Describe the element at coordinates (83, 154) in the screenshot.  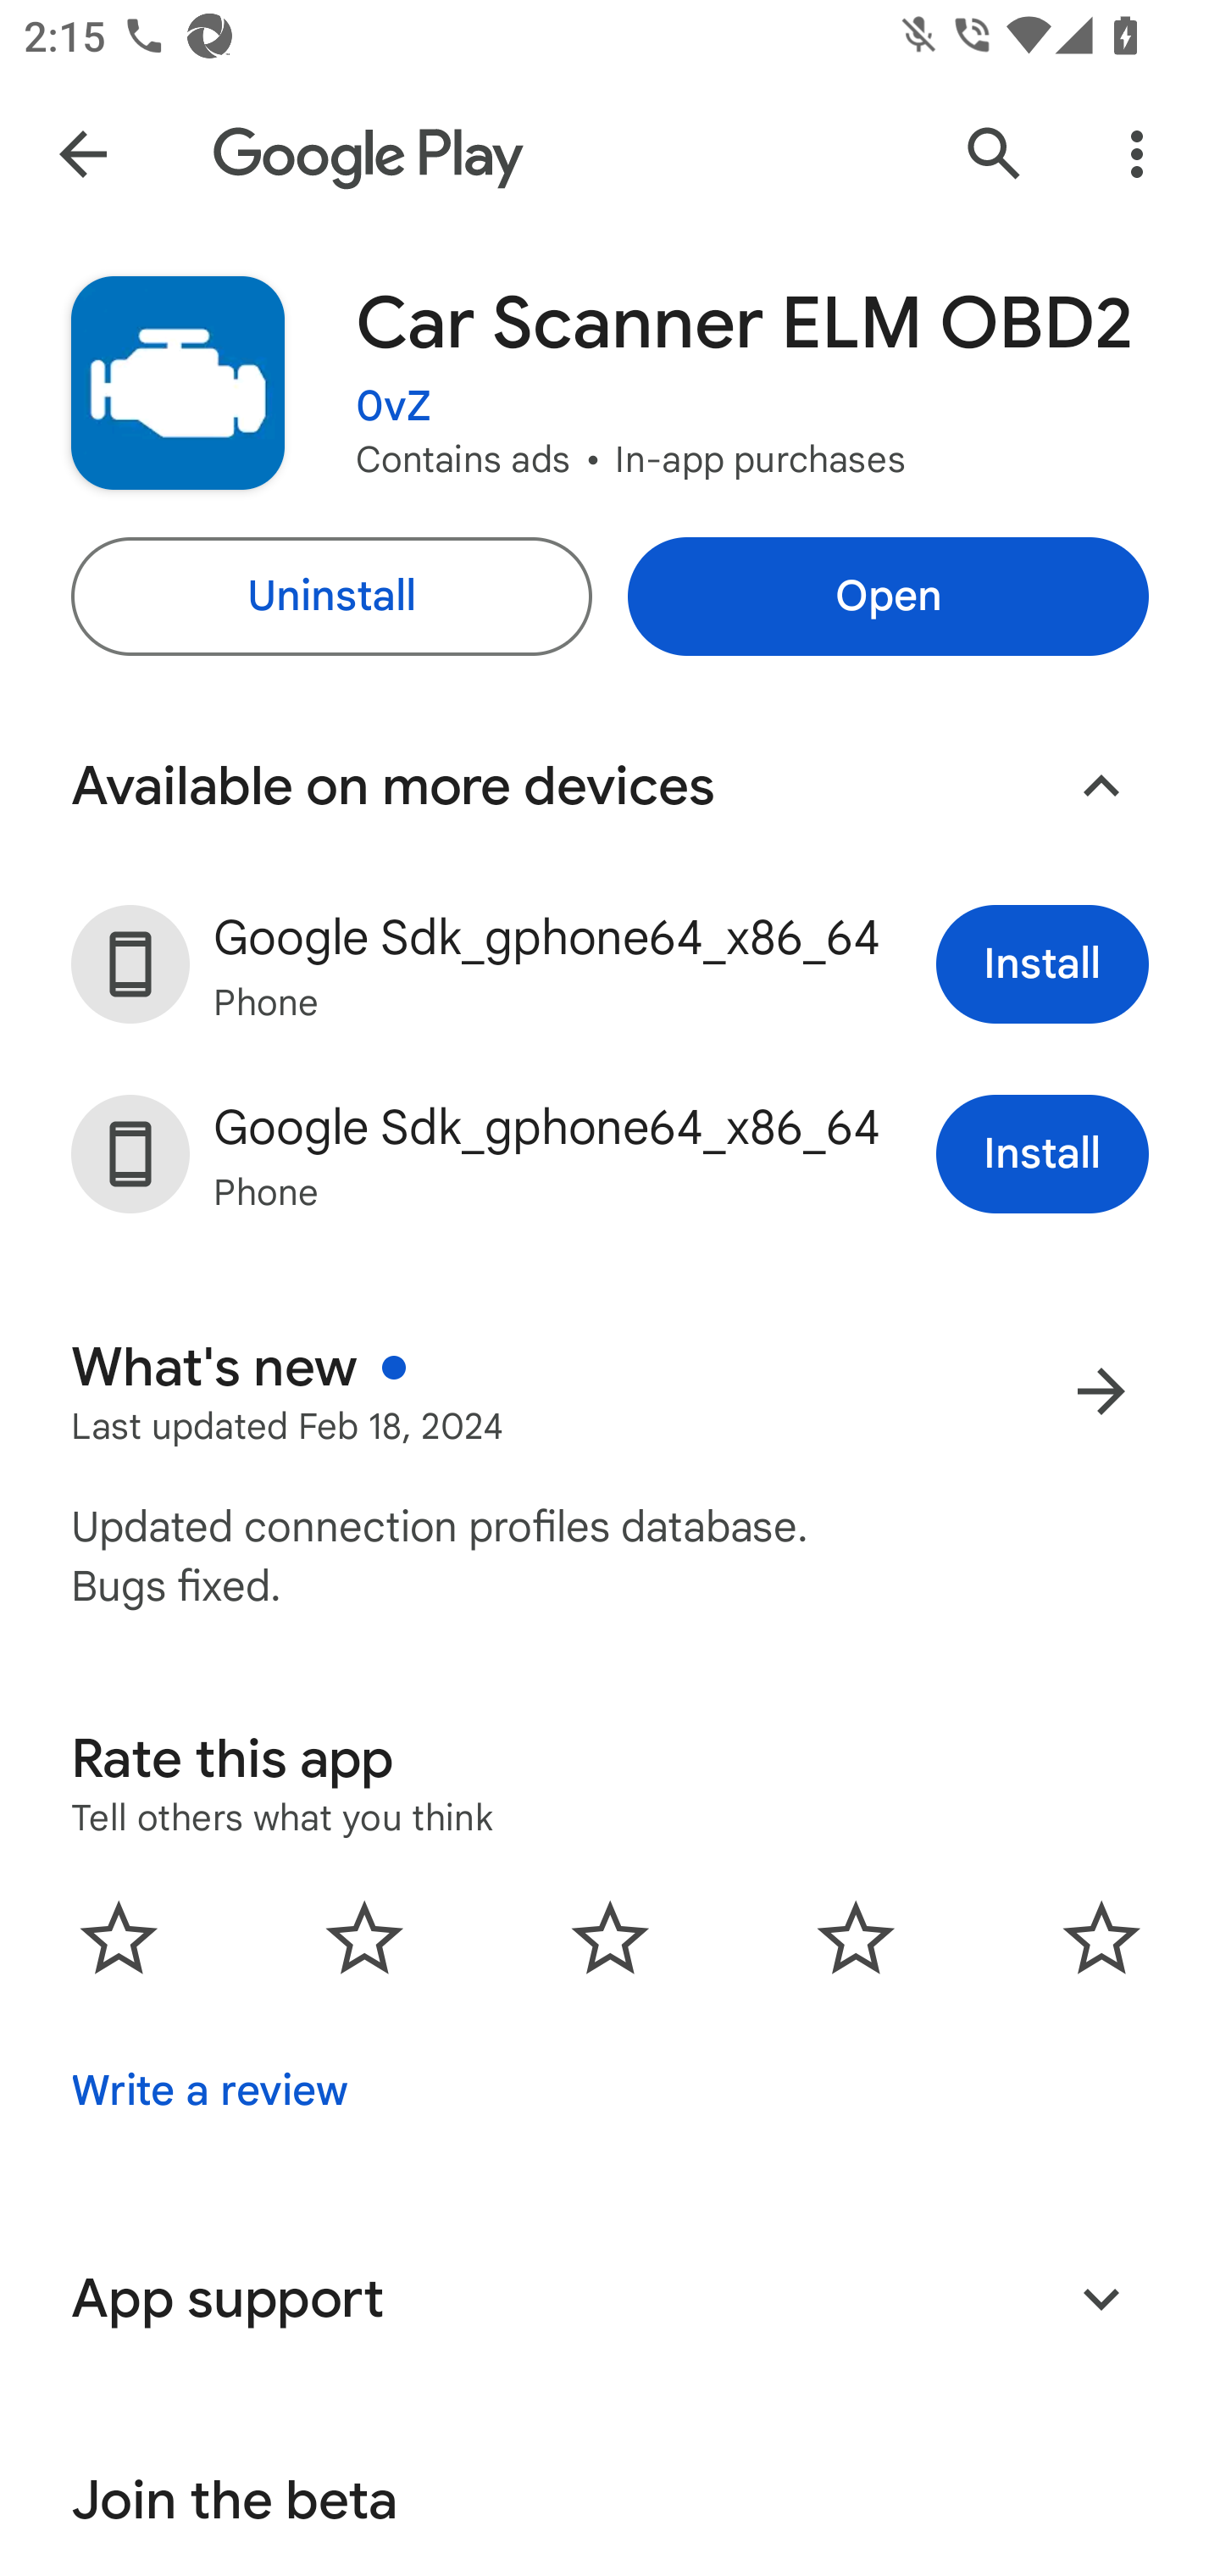
I see `Navigate up` at that location.